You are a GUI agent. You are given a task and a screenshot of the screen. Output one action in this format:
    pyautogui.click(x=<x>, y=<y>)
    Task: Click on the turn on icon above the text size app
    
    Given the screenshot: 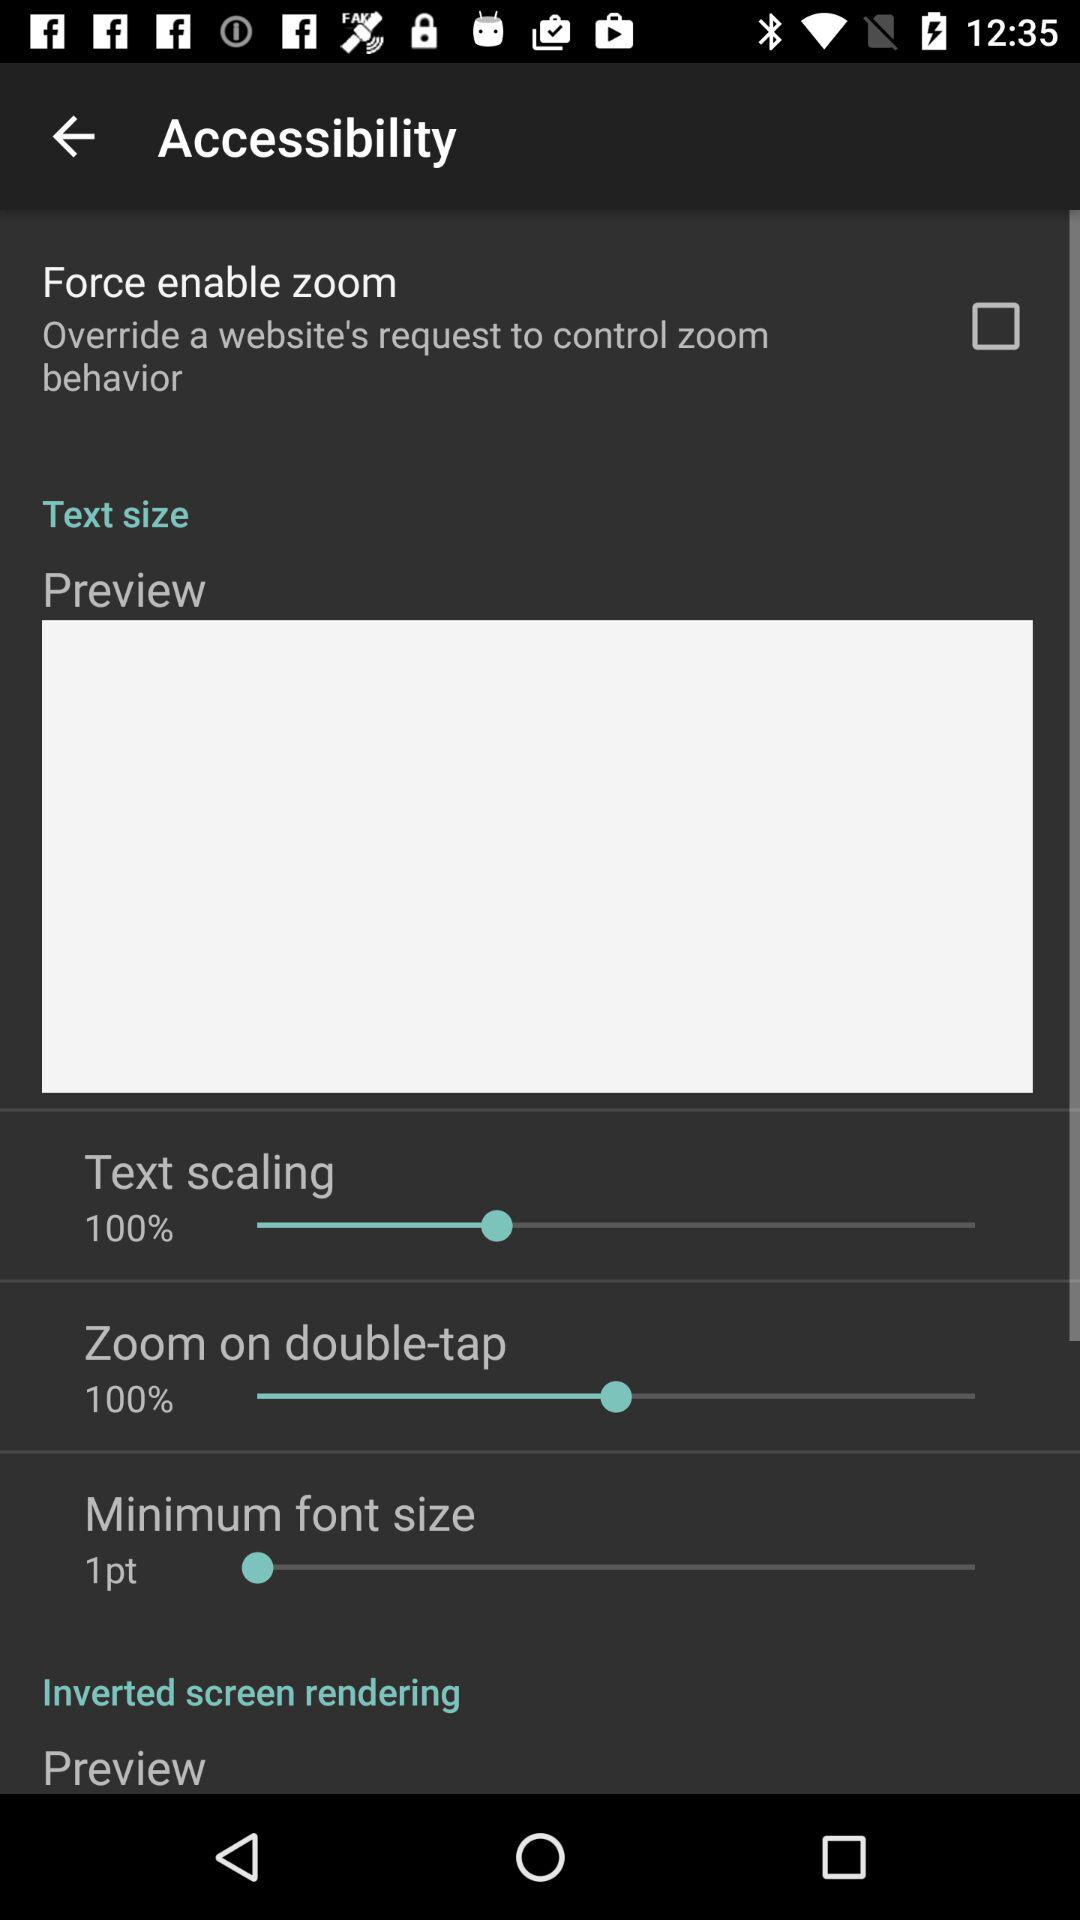 What is the action you would take?
    pyautogui.click(x=996, y=326)
    